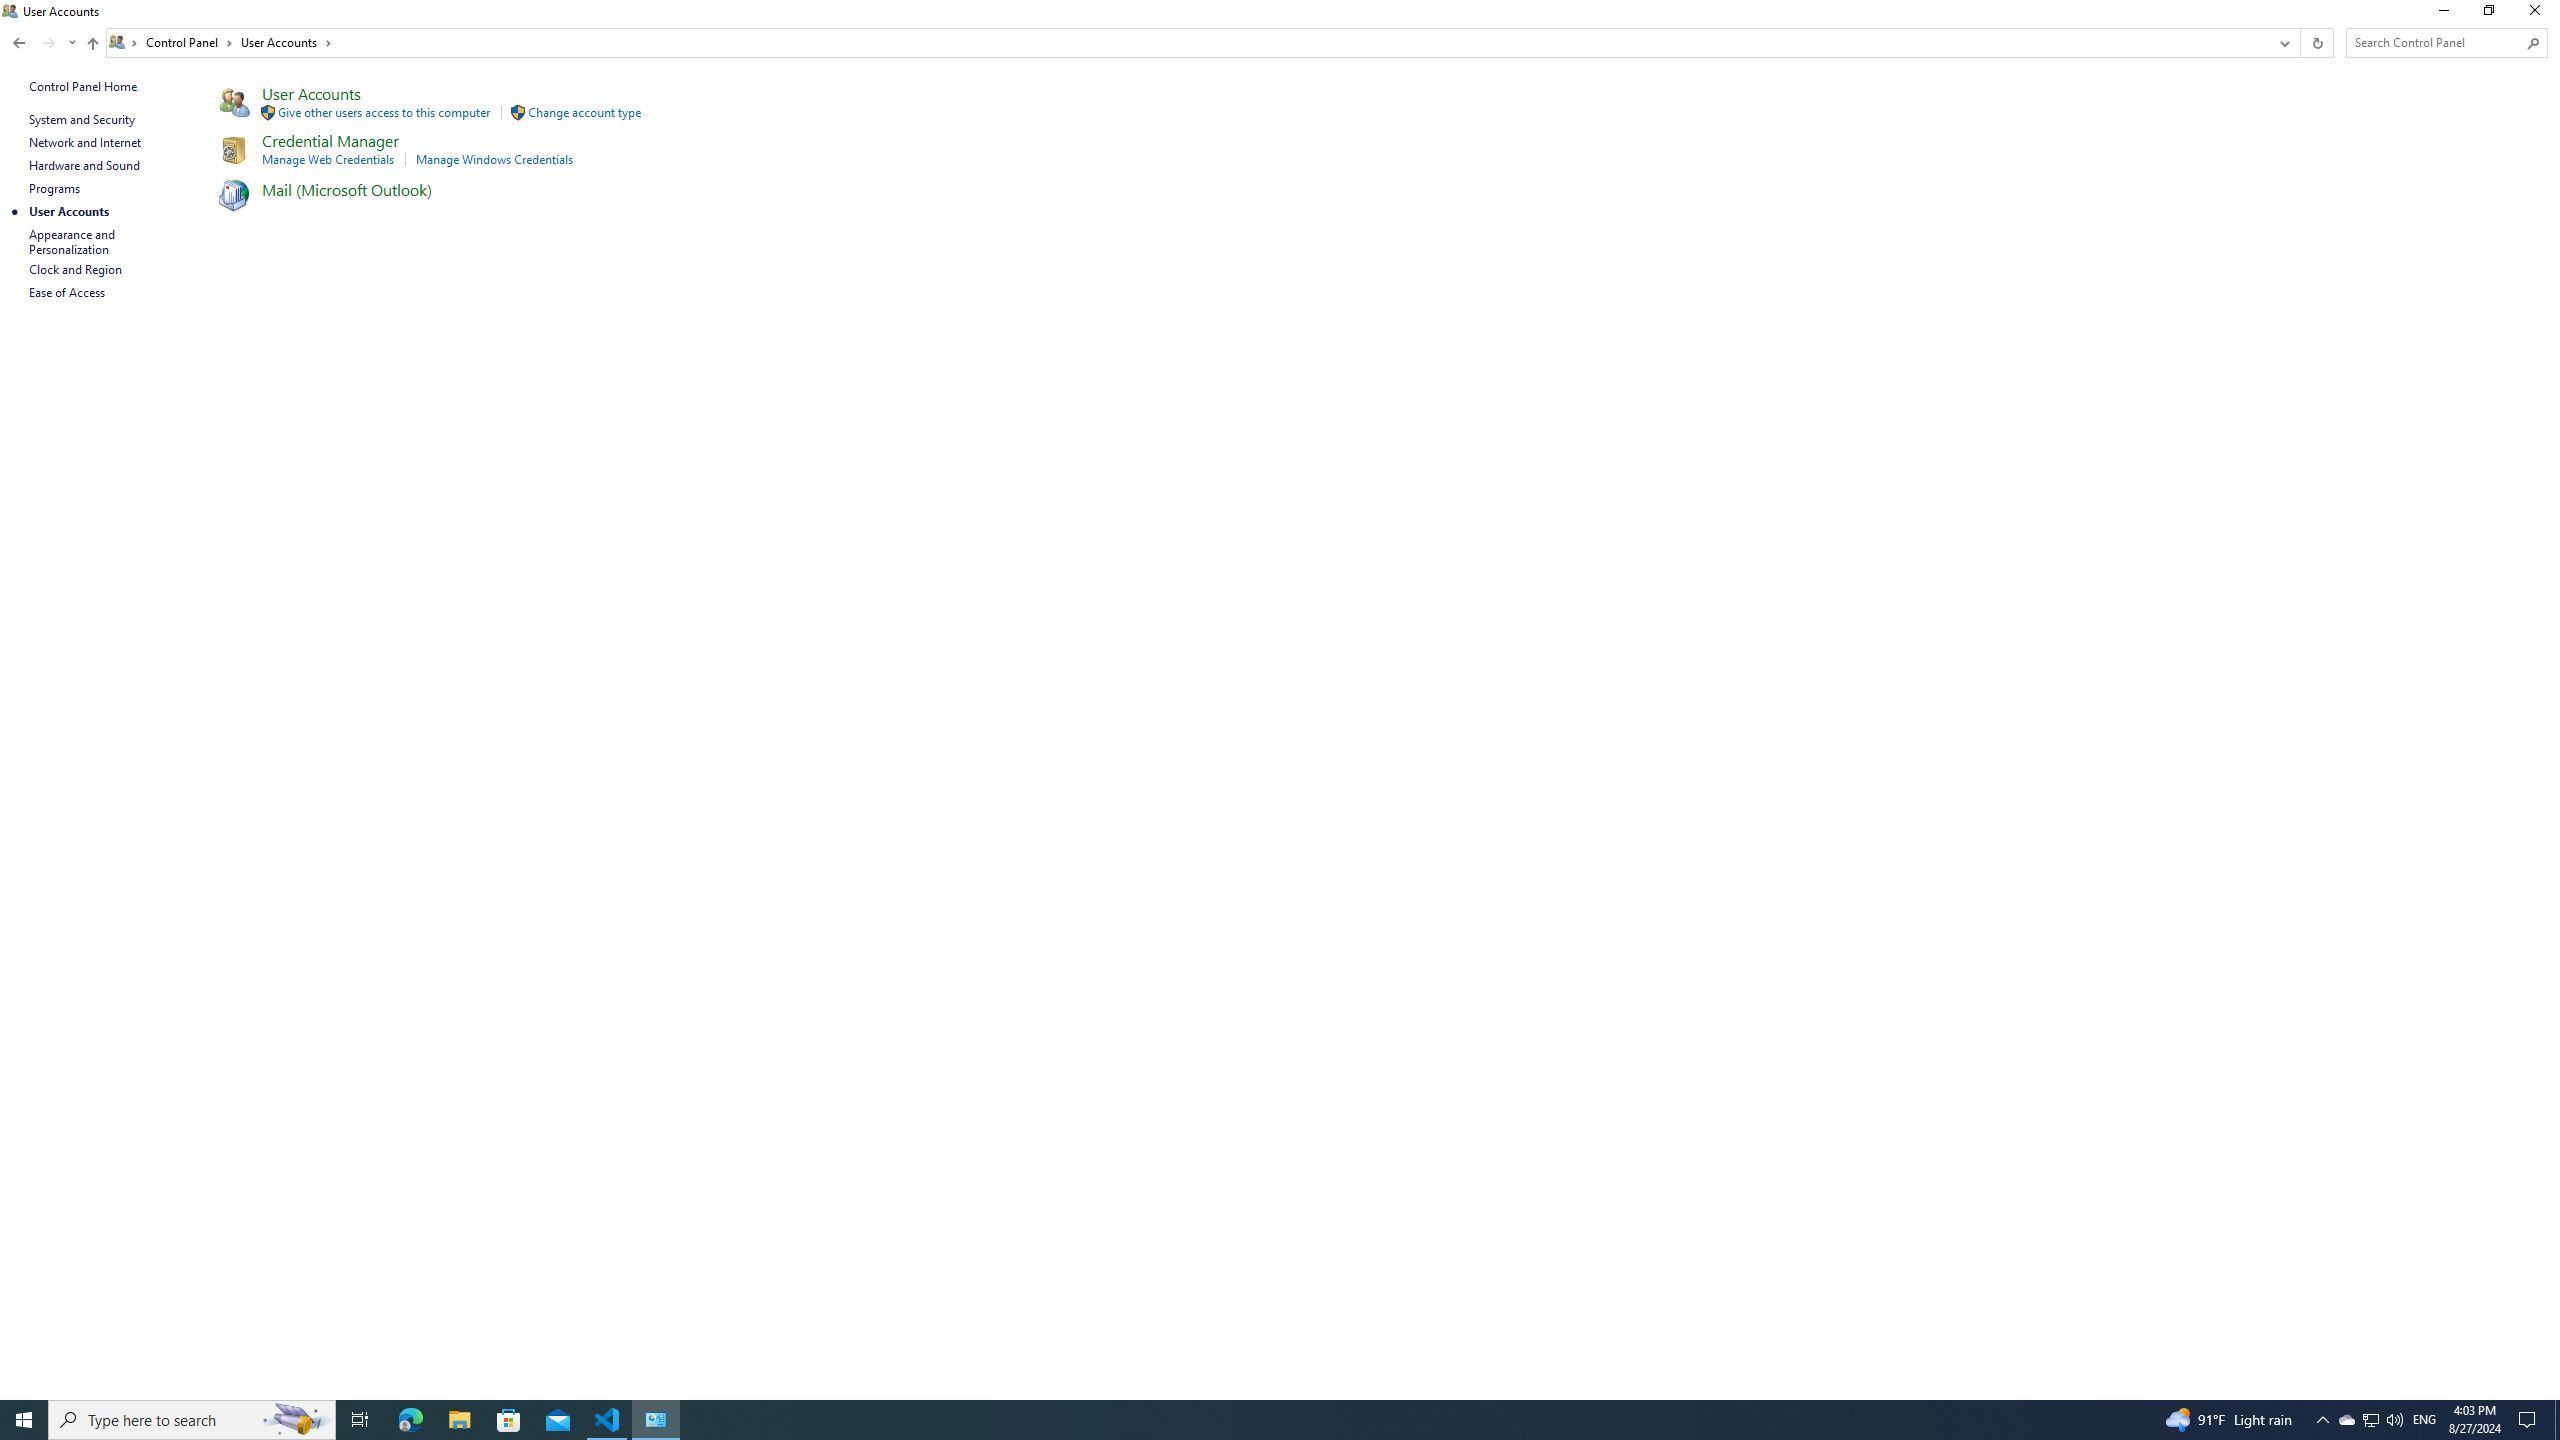 The image size is (2560, 1440). Describe the element at coordinates (328, 160) in the screenshot. I see `Manage Web Credentials` at that location.